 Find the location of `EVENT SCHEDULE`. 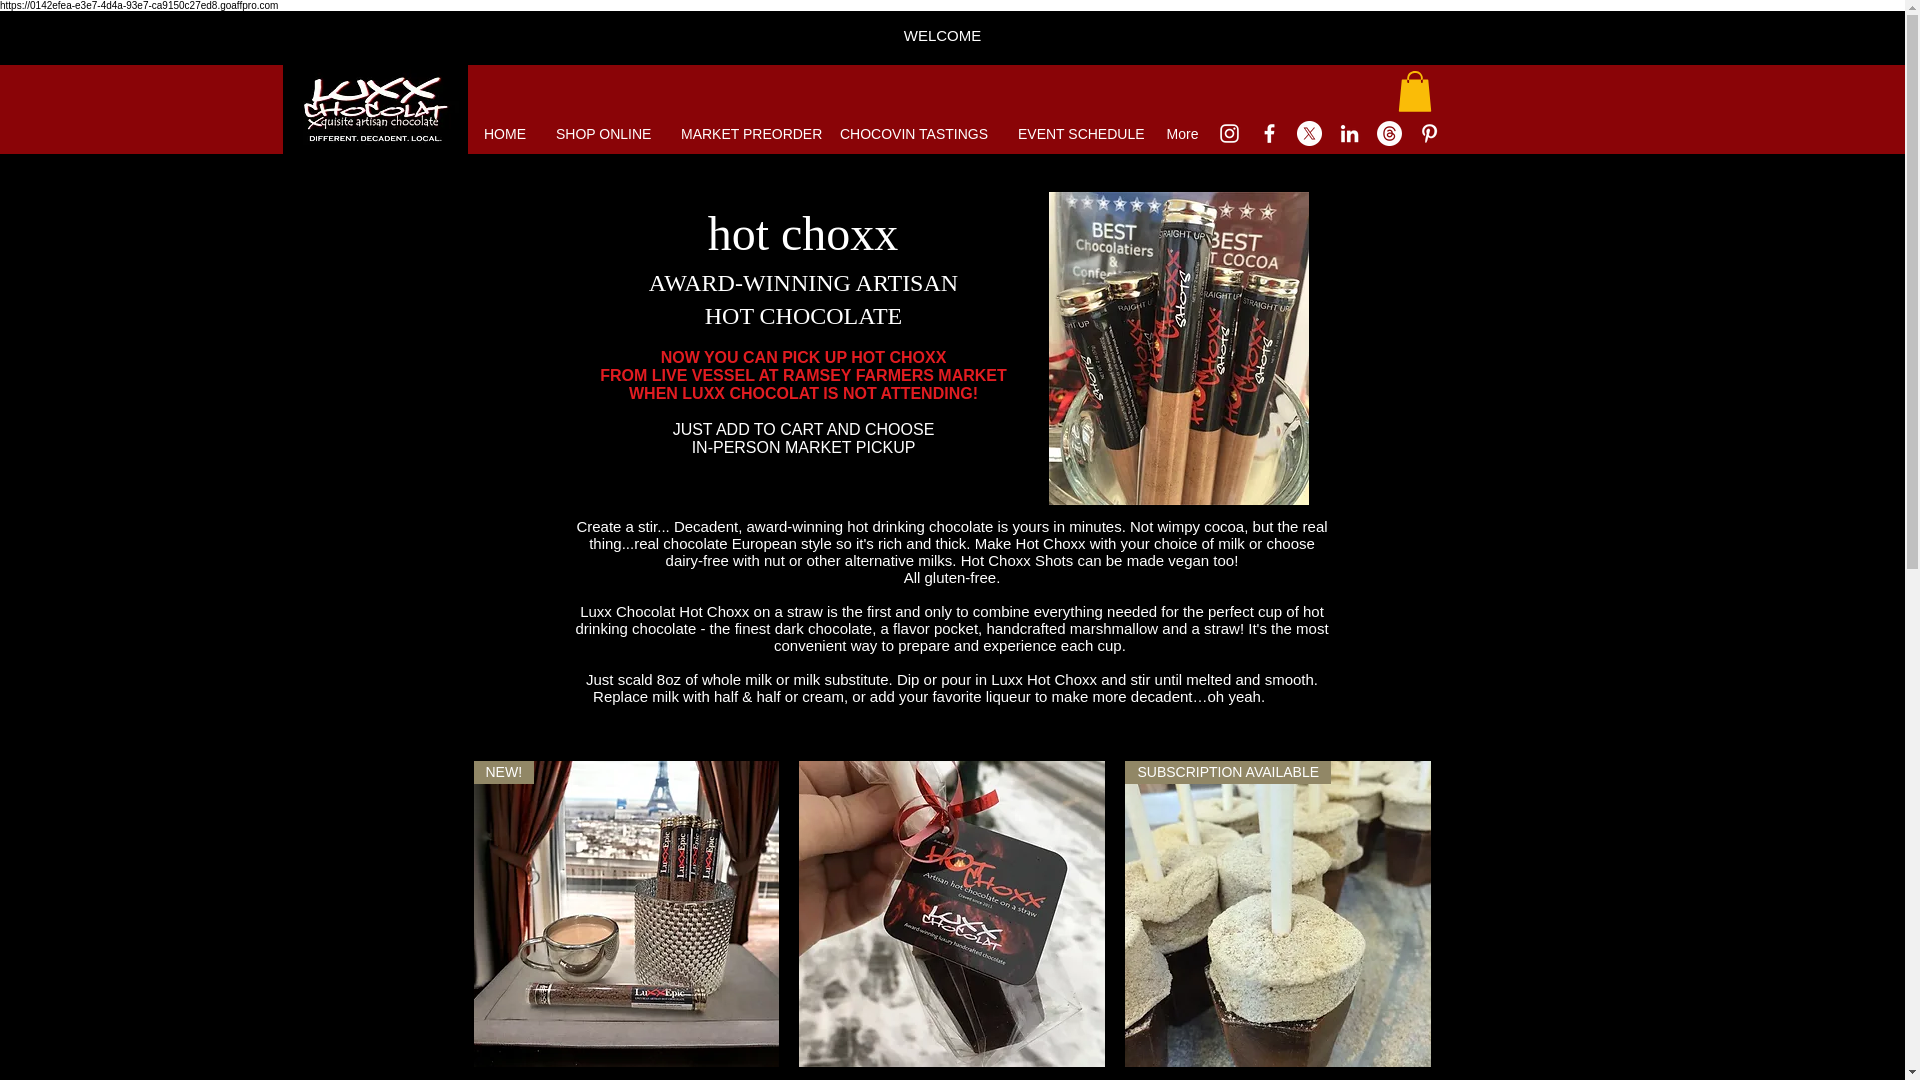

EVENT SCHEDULE is located at coordinates (1076, 134).